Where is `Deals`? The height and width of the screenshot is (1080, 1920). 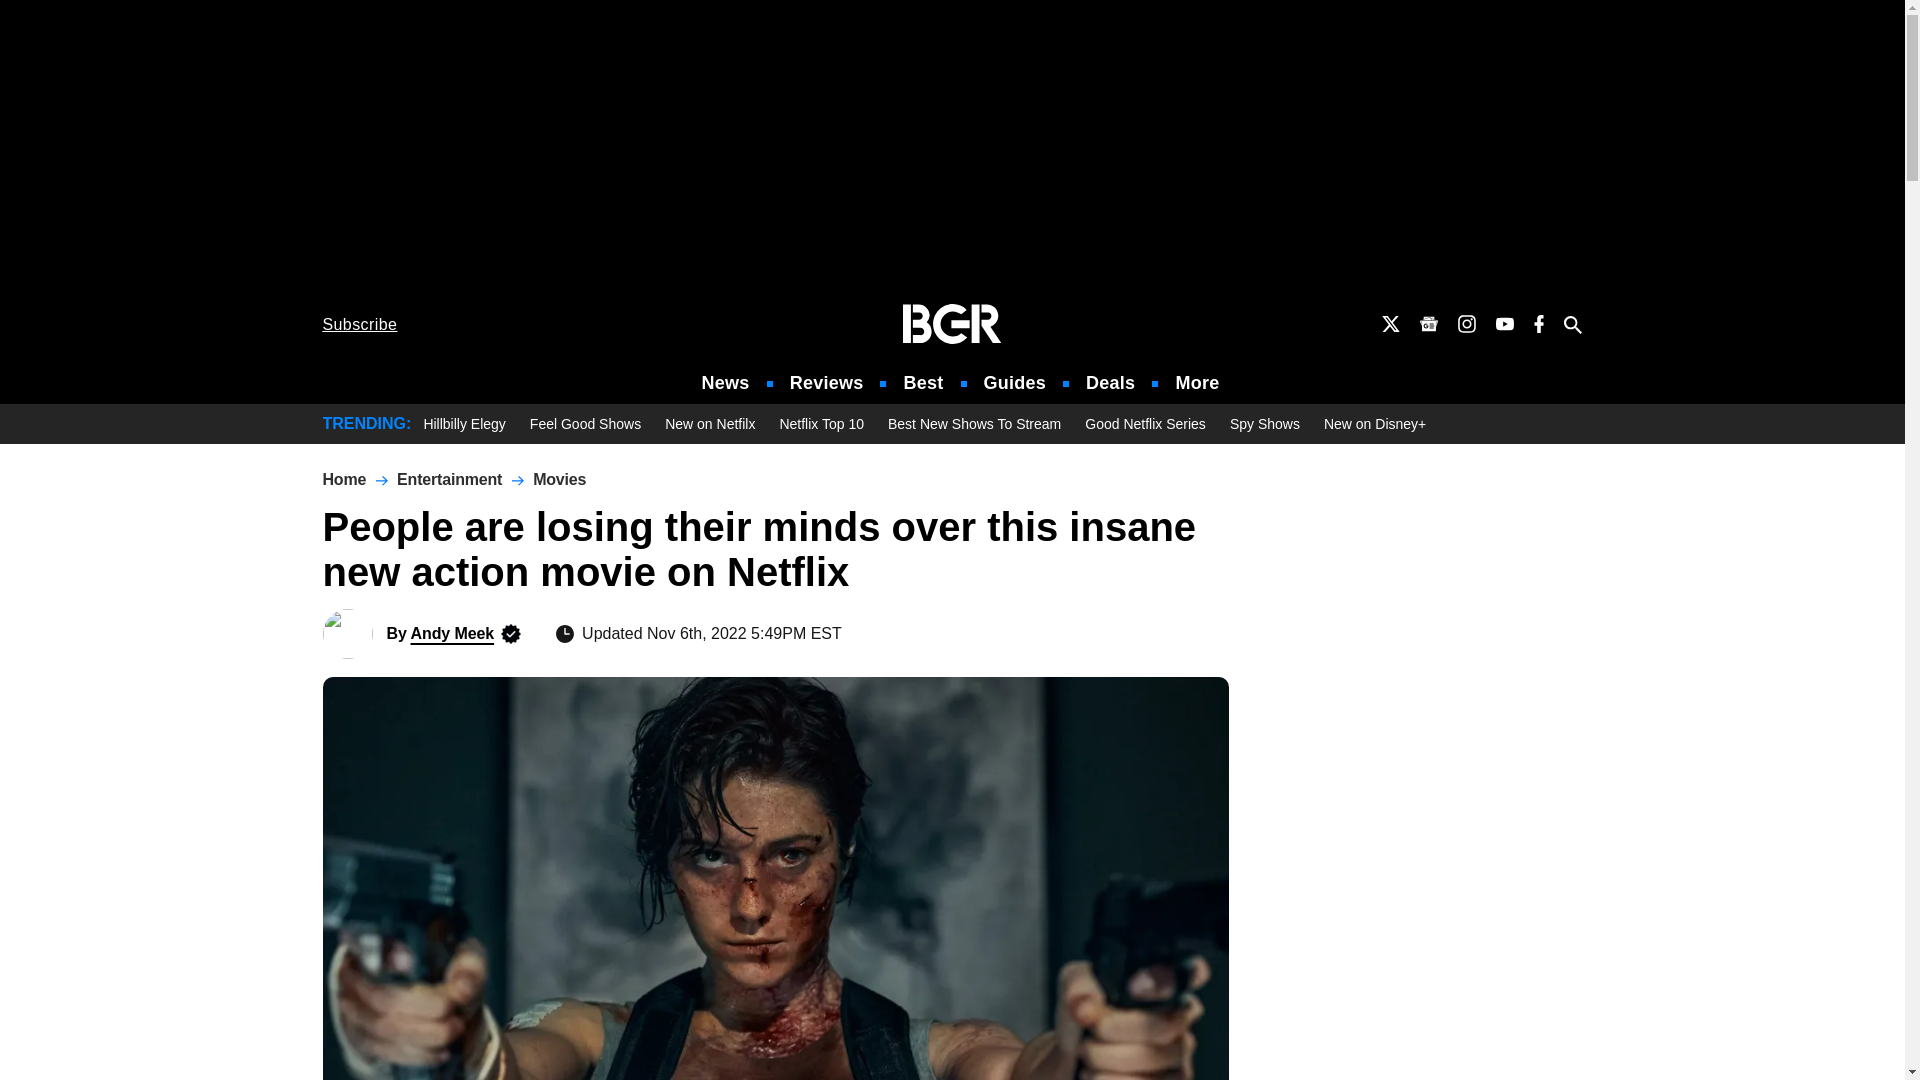 Deals is located at coordinates (1110, 383).